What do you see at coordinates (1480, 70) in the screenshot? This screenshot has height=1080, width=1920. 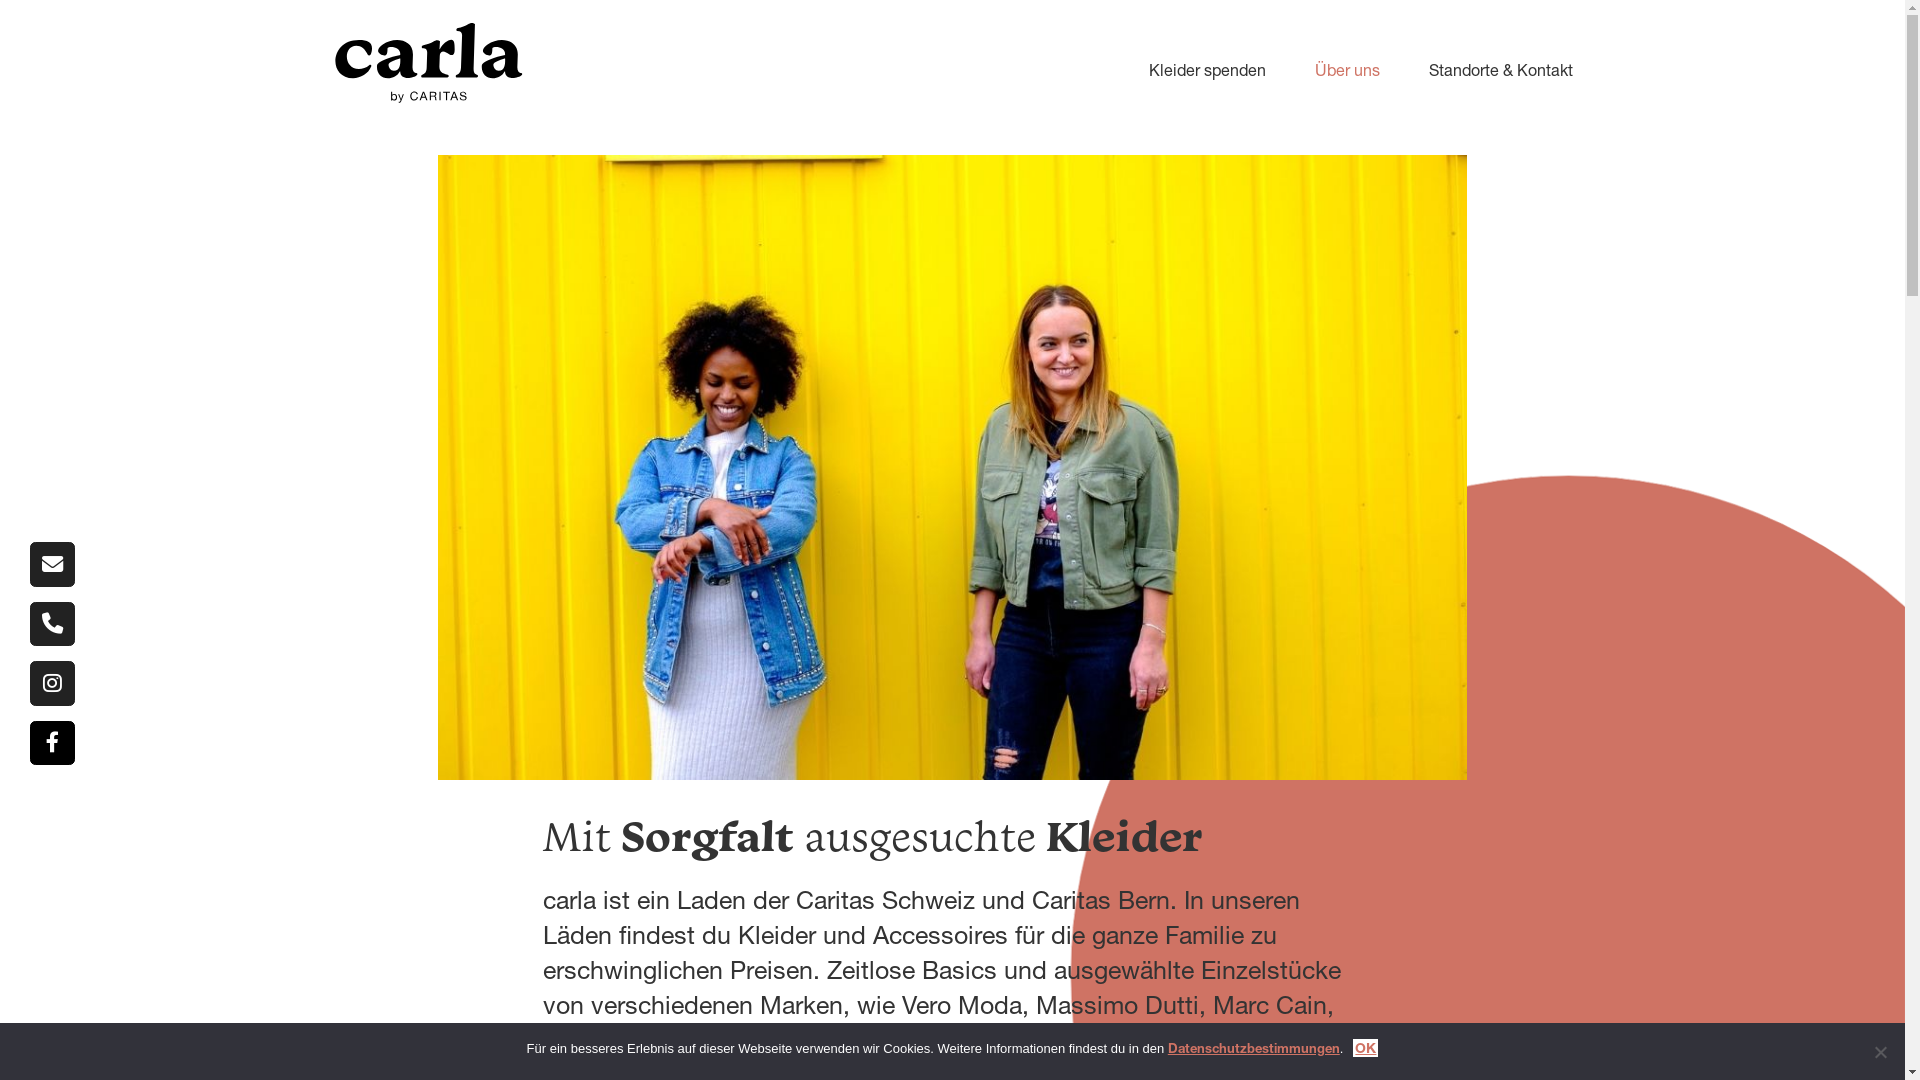 I see `Standorte & Kontakt` at bounding box center [1480, 70].